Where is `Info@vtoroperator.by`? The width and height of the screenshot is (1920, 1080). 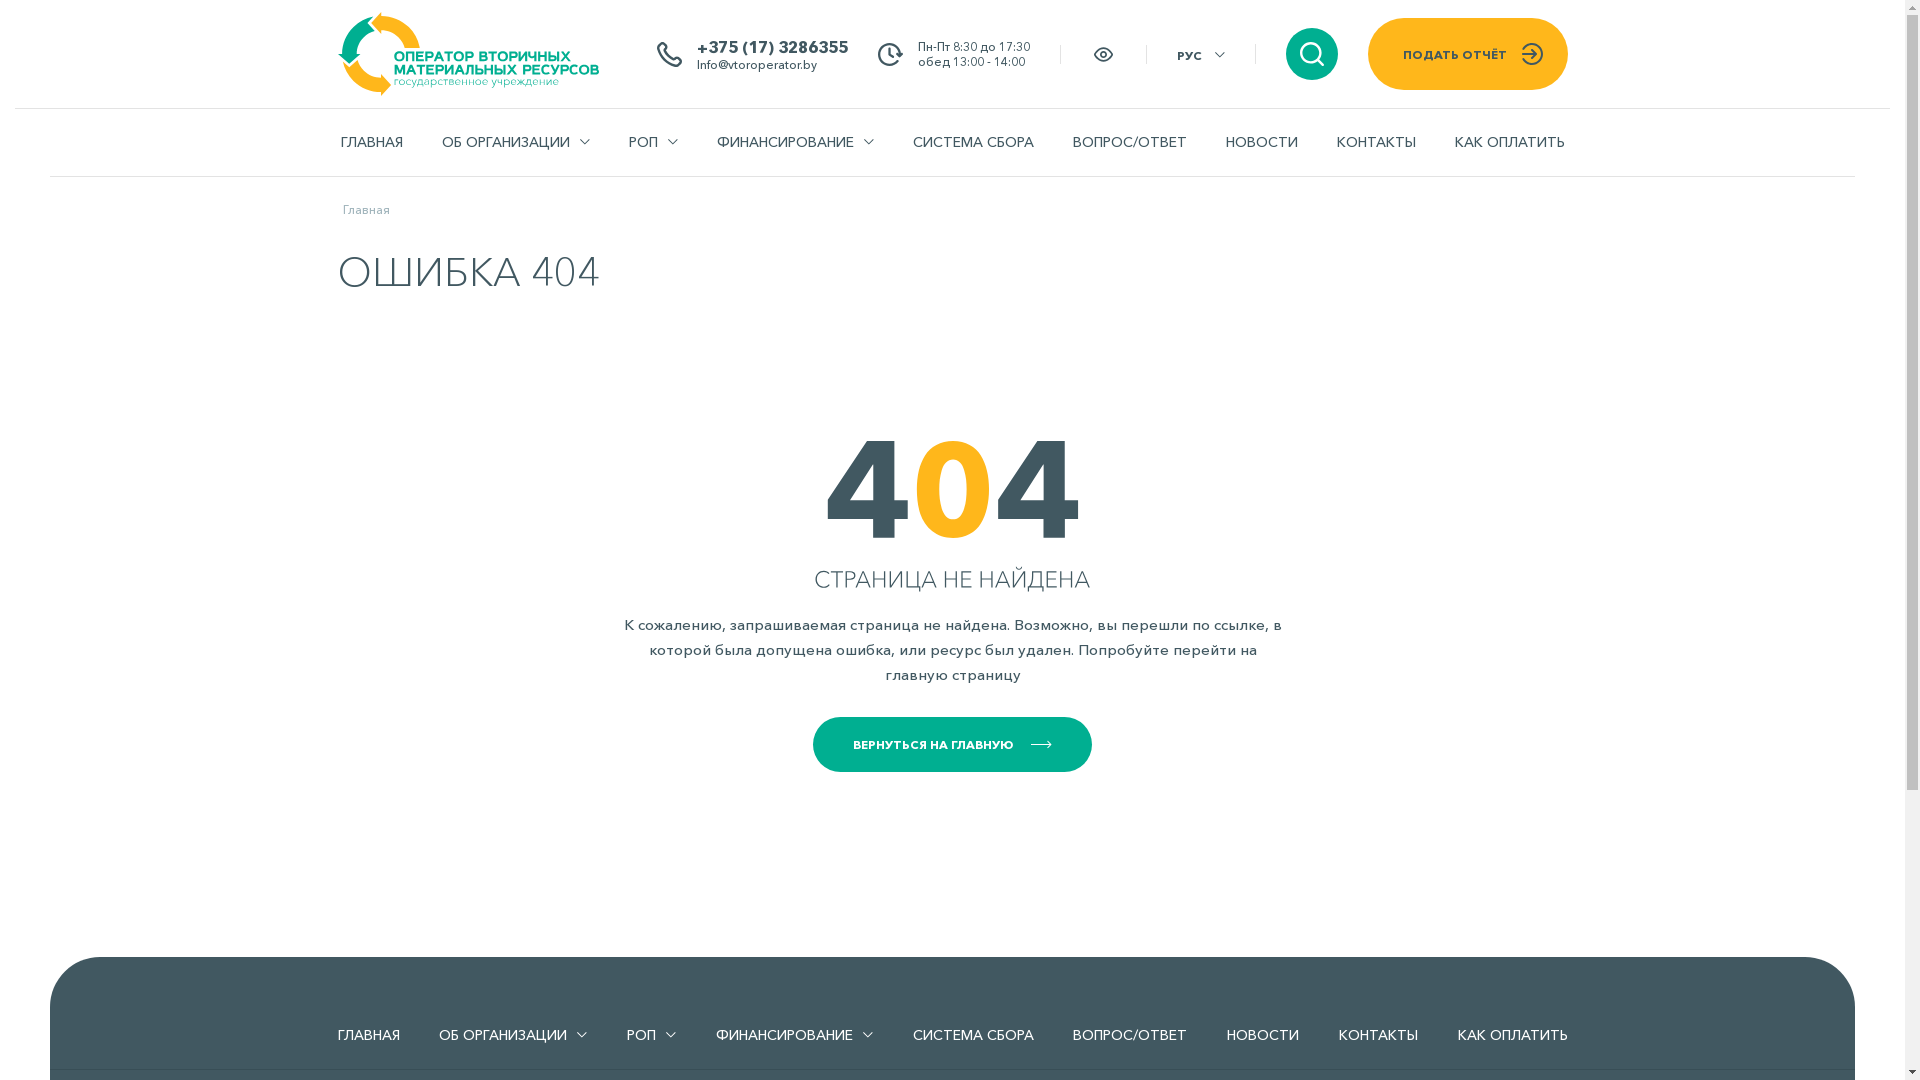 Info@vtoroperator.by is located at coordinates (772, 64).